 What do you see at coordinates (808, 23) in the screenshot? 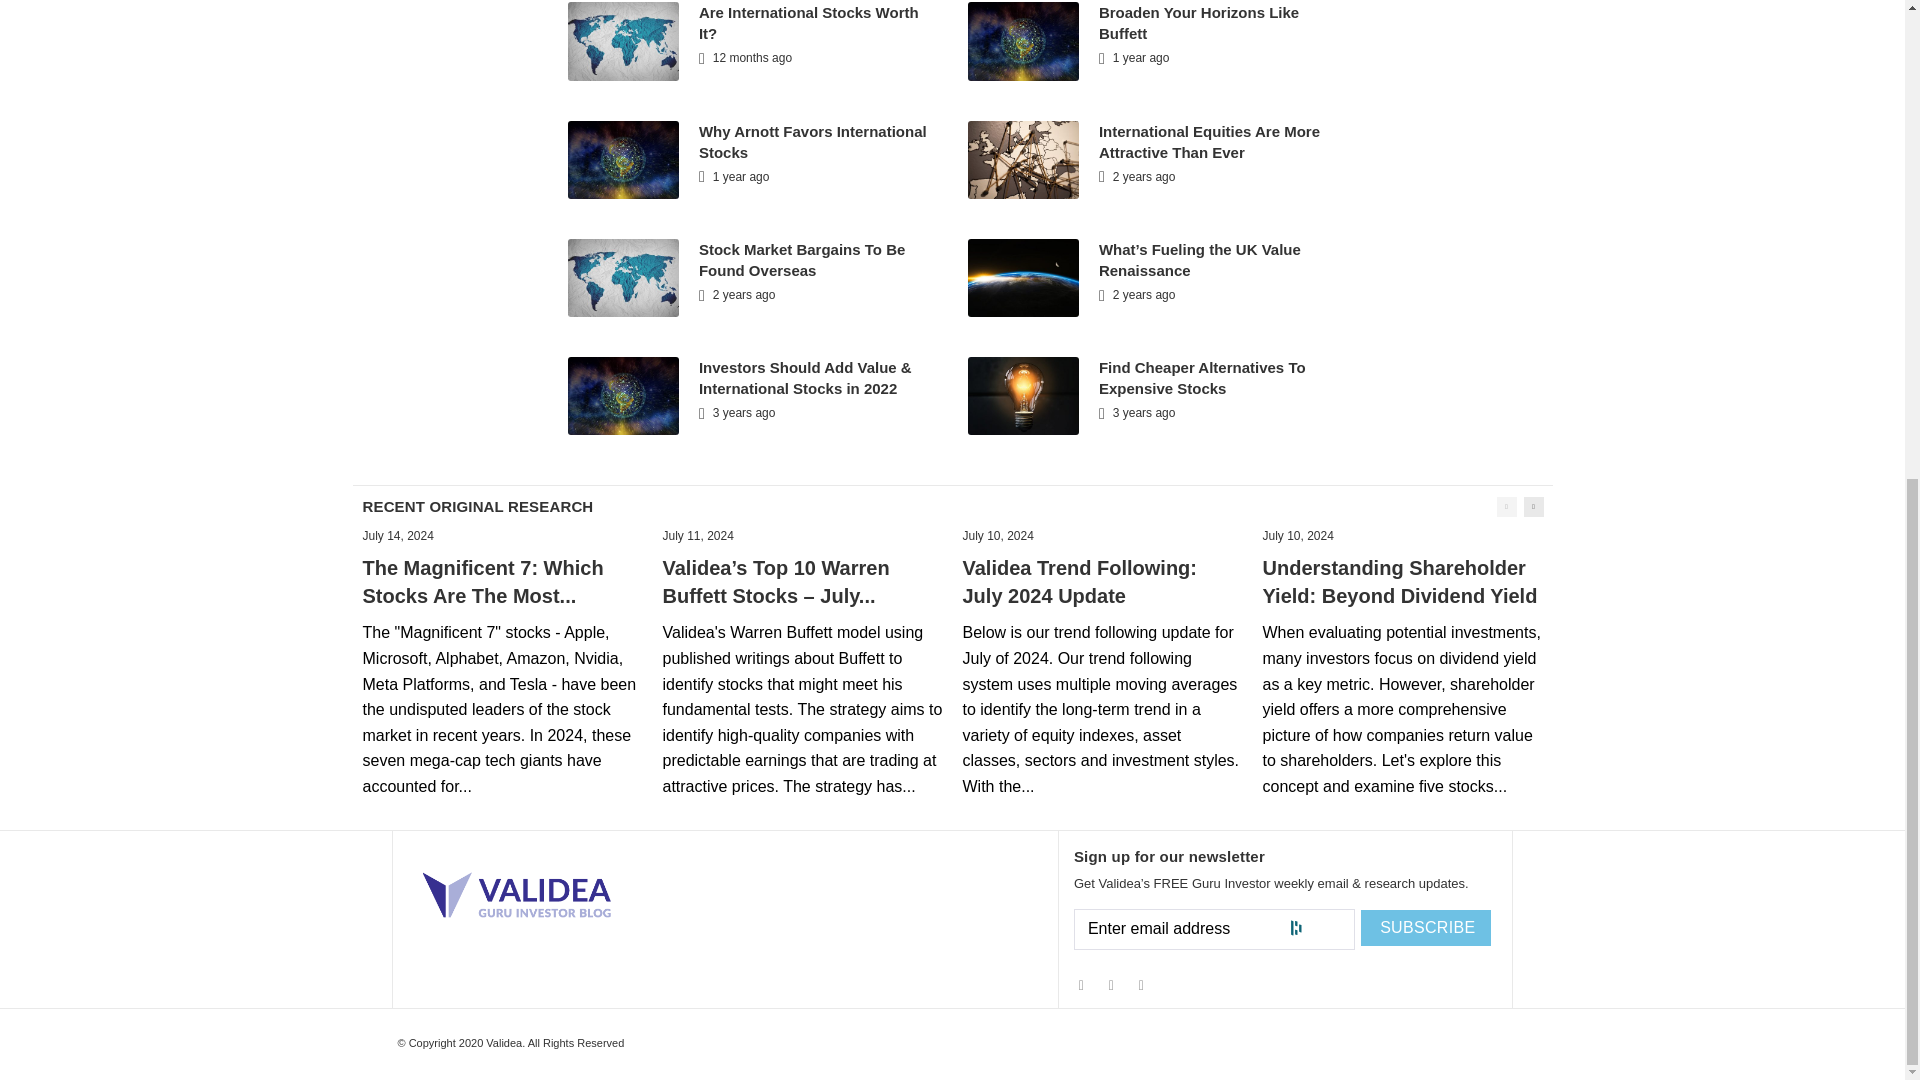
I see `Are International Stocks Worth It?` at bounding box center [808, 23].